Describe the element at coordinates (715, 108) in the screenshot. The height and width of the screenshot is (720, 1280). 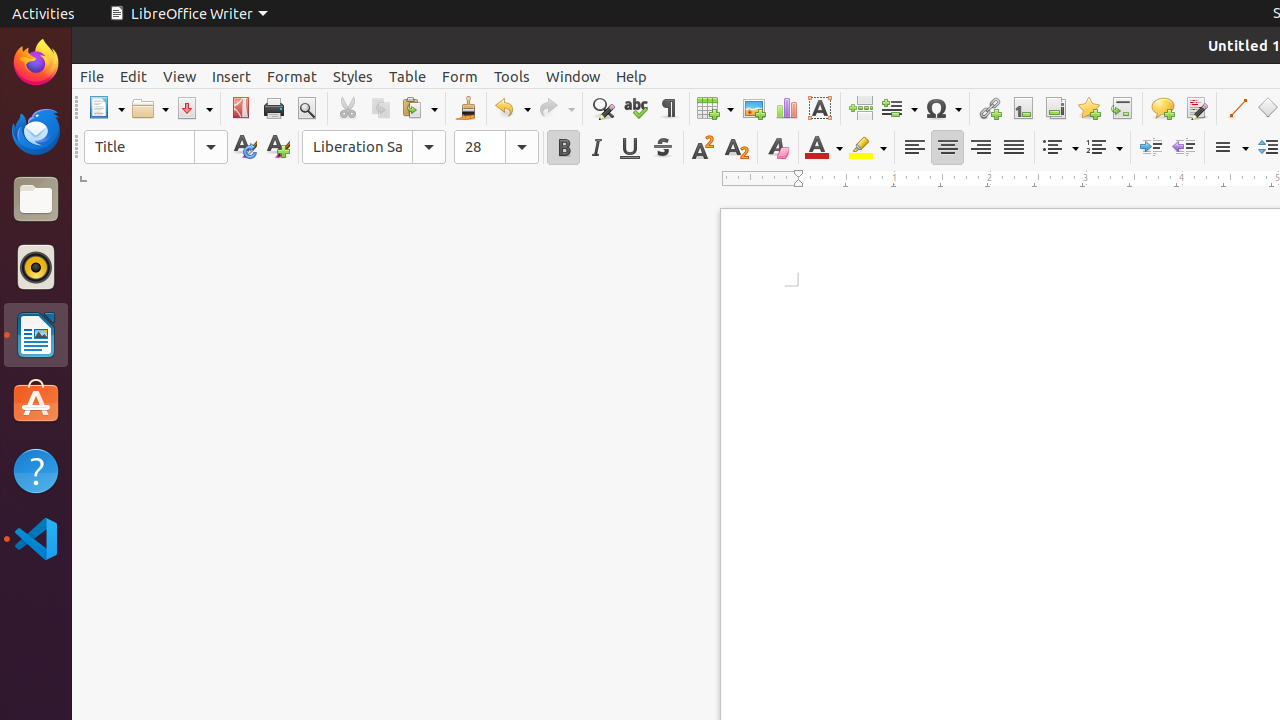
I see `Table` at that location.